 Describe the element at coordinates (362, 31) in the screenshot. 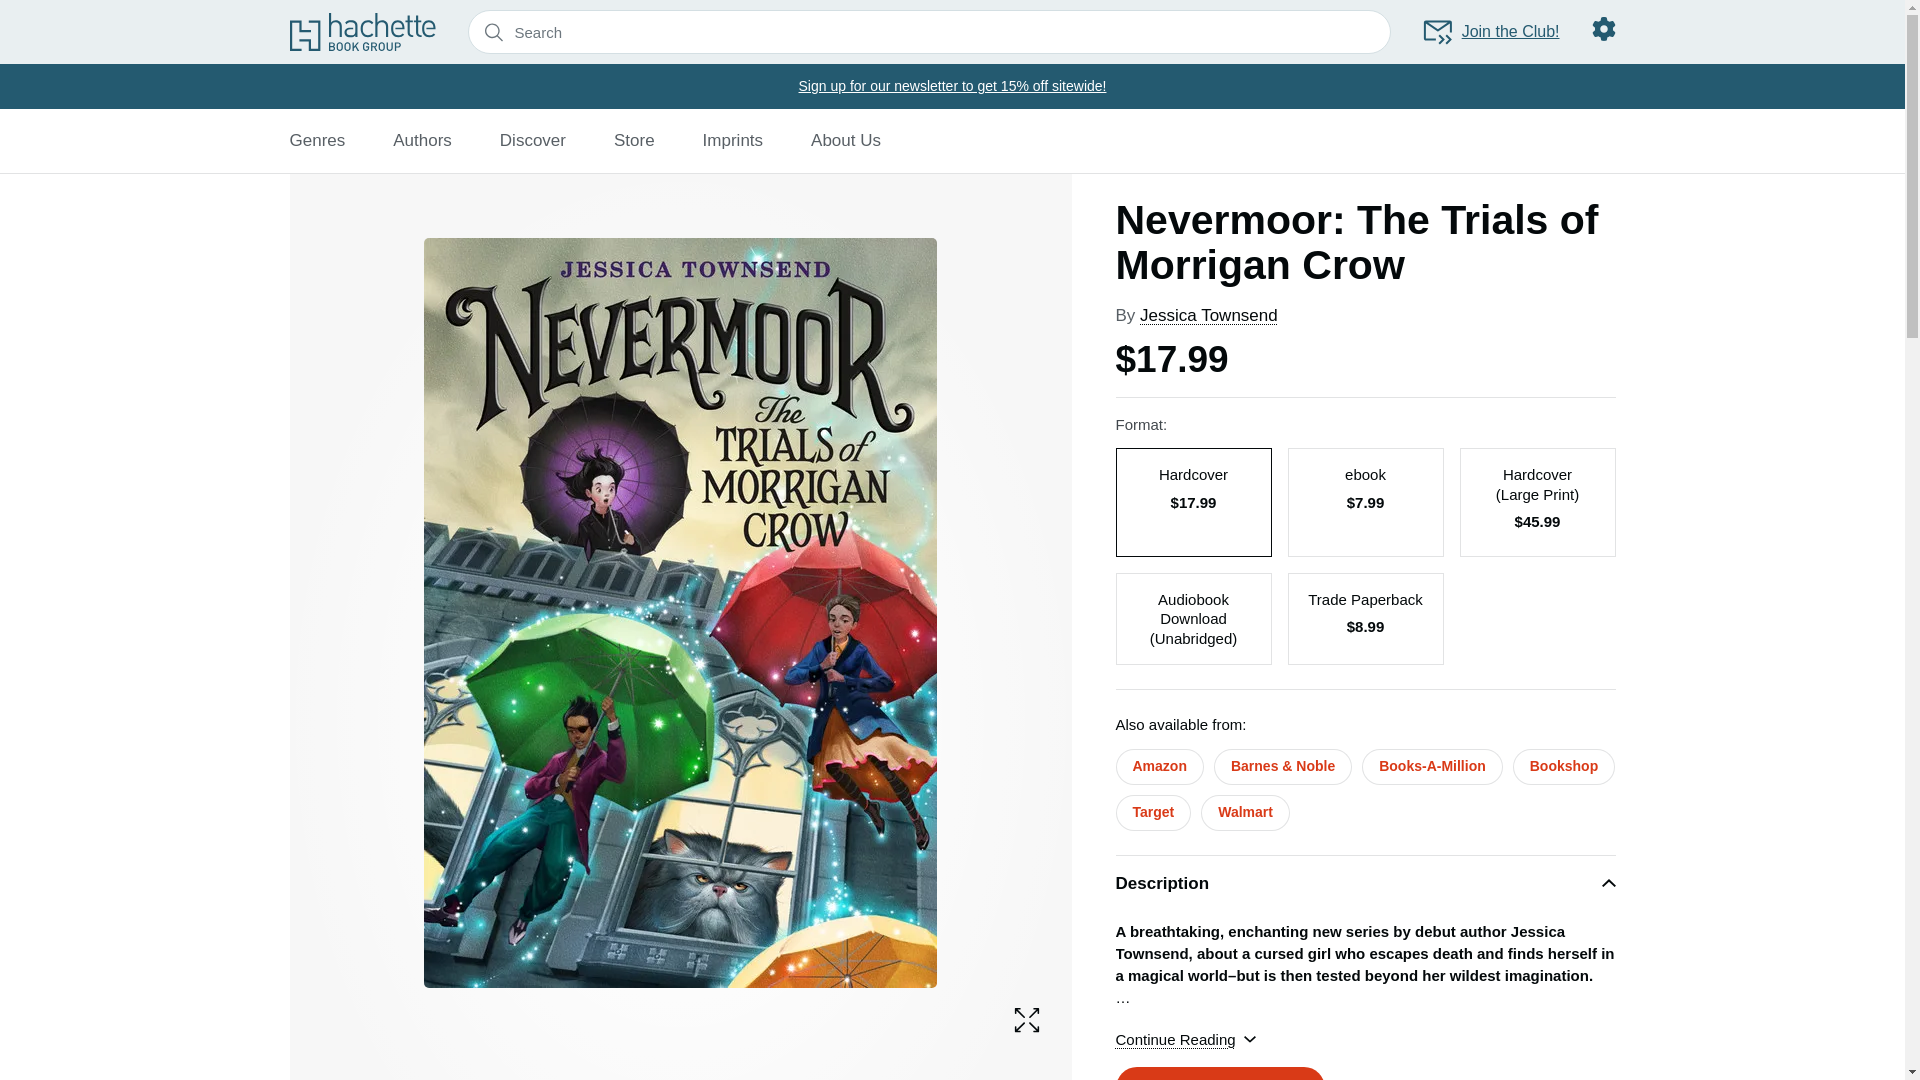

I see `Go to Hachette Book Group home` at that location.